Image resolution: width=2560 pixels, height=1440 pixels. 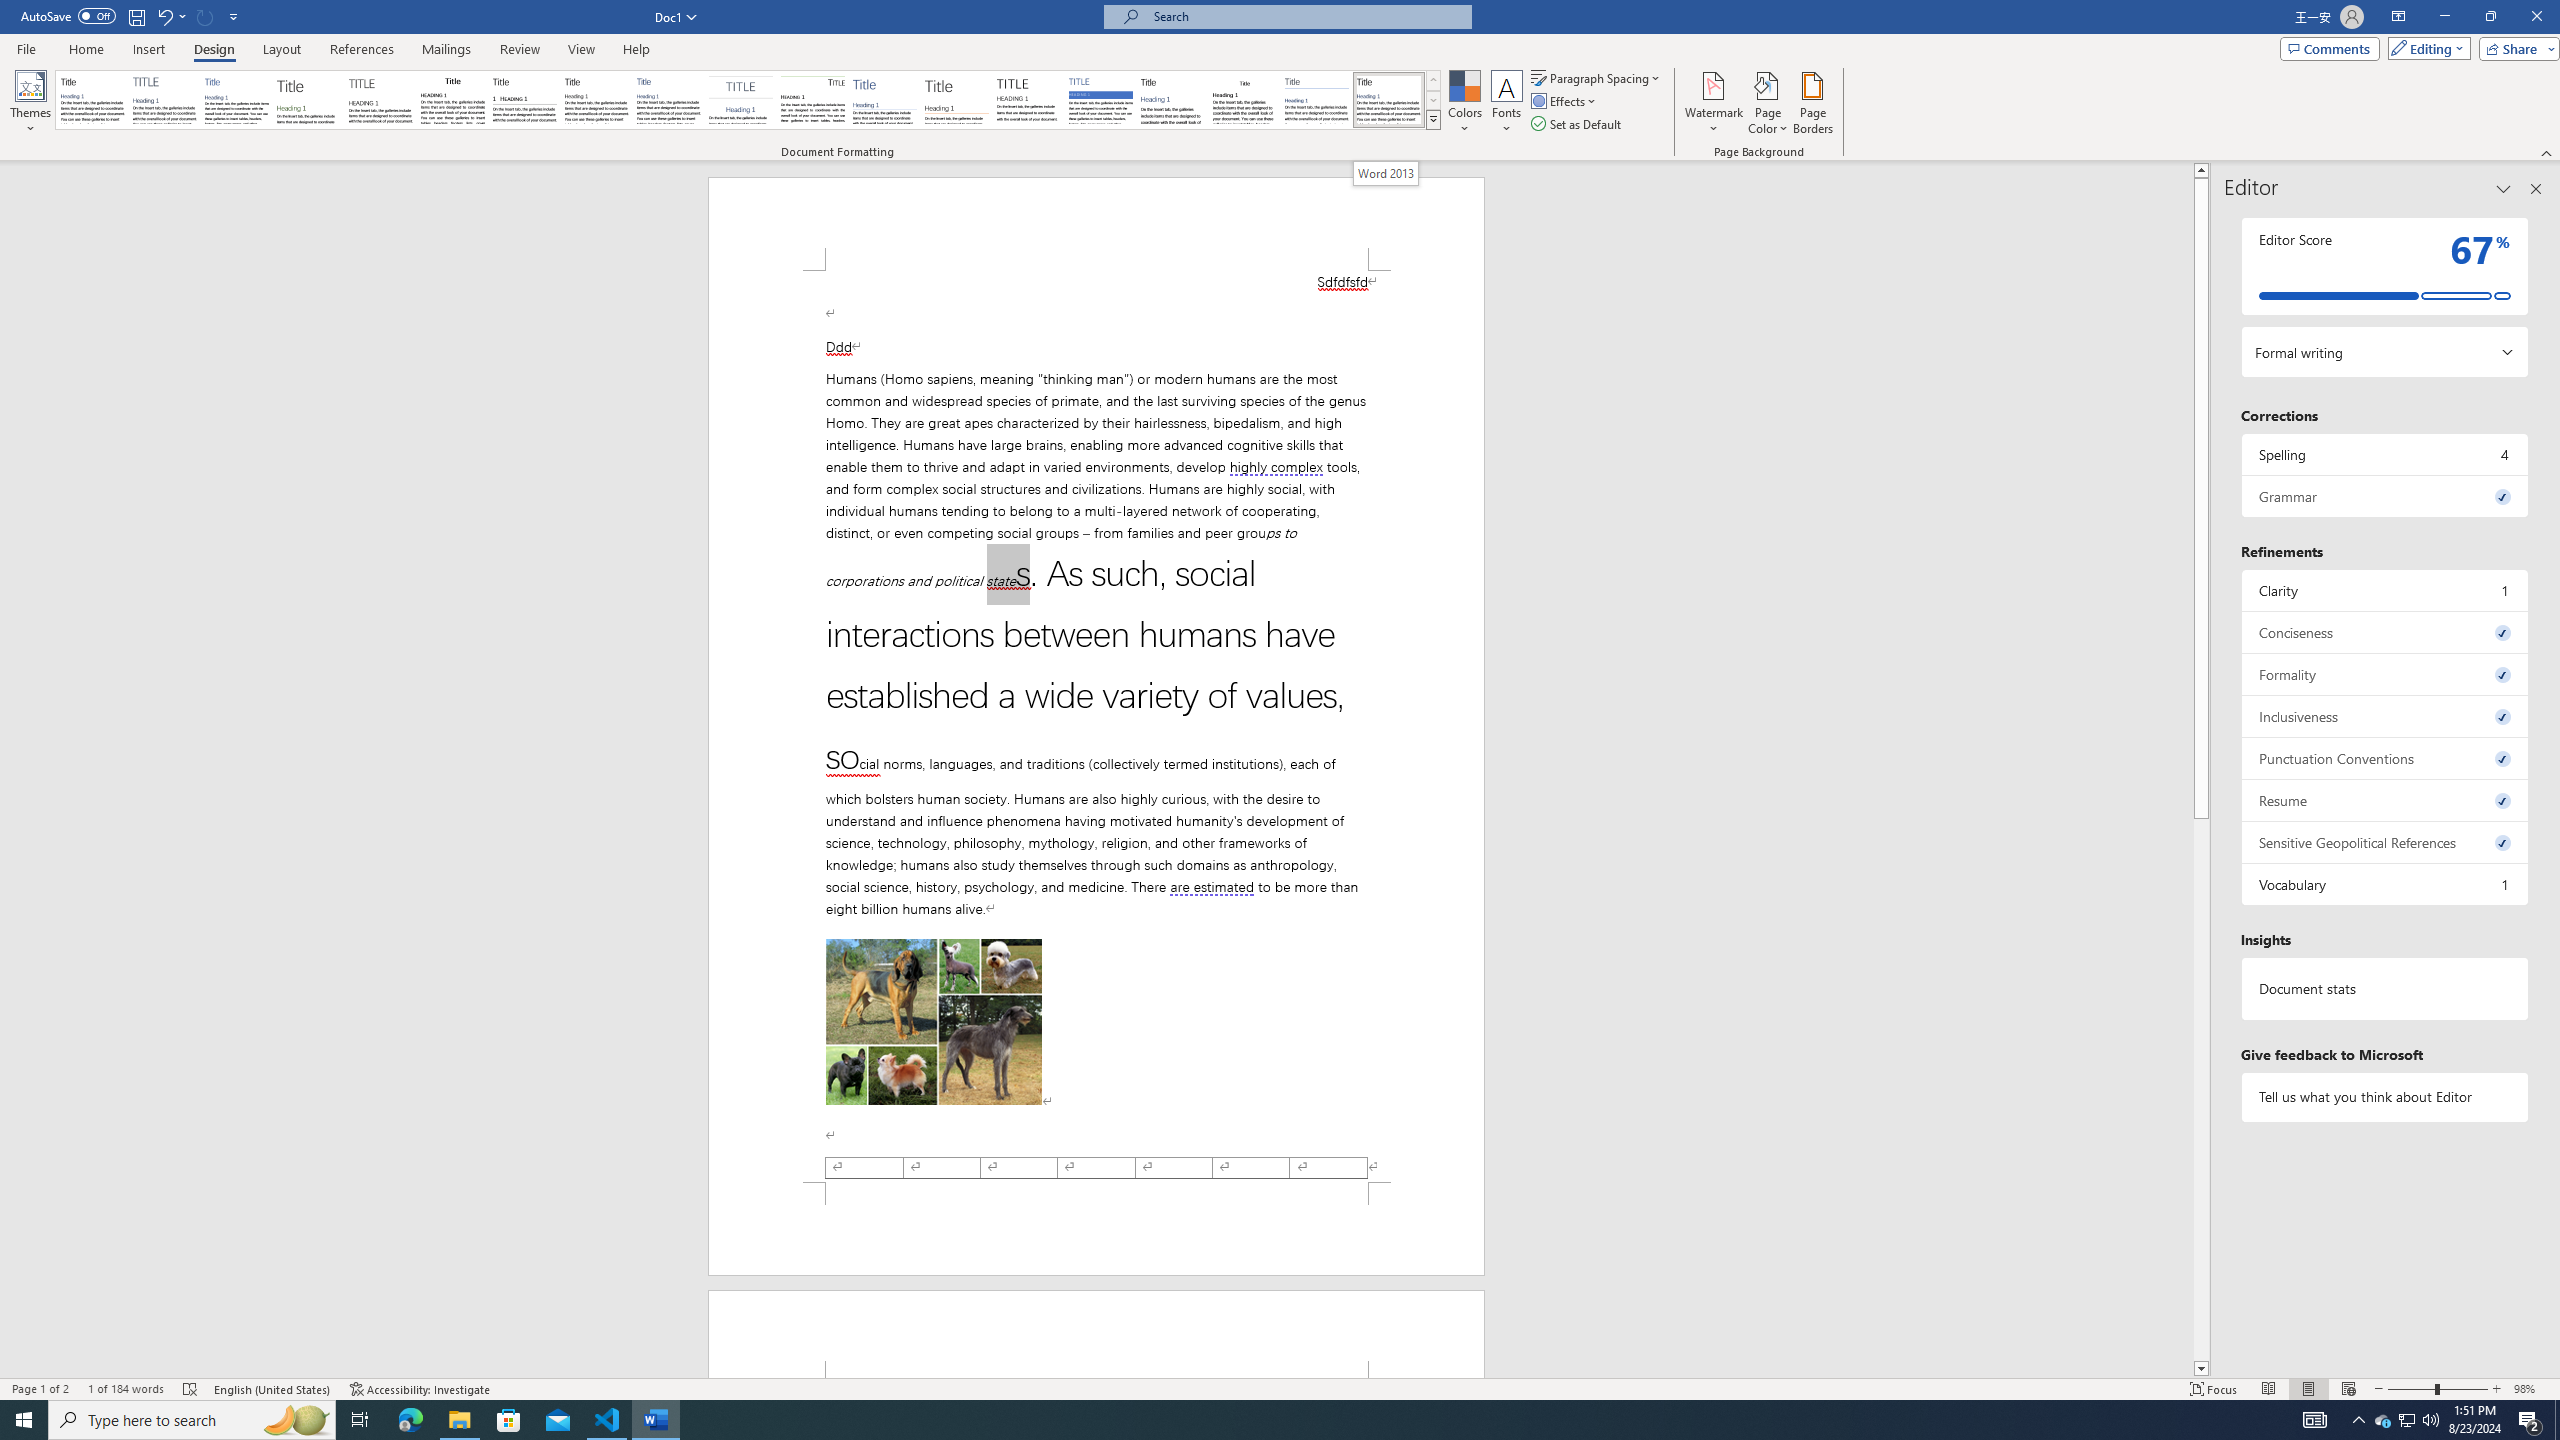 What do you see at coordinates (934, 1021) in the screenshot?
I see `Morphological variation in six dogs` at bounding box center [934, 1021].